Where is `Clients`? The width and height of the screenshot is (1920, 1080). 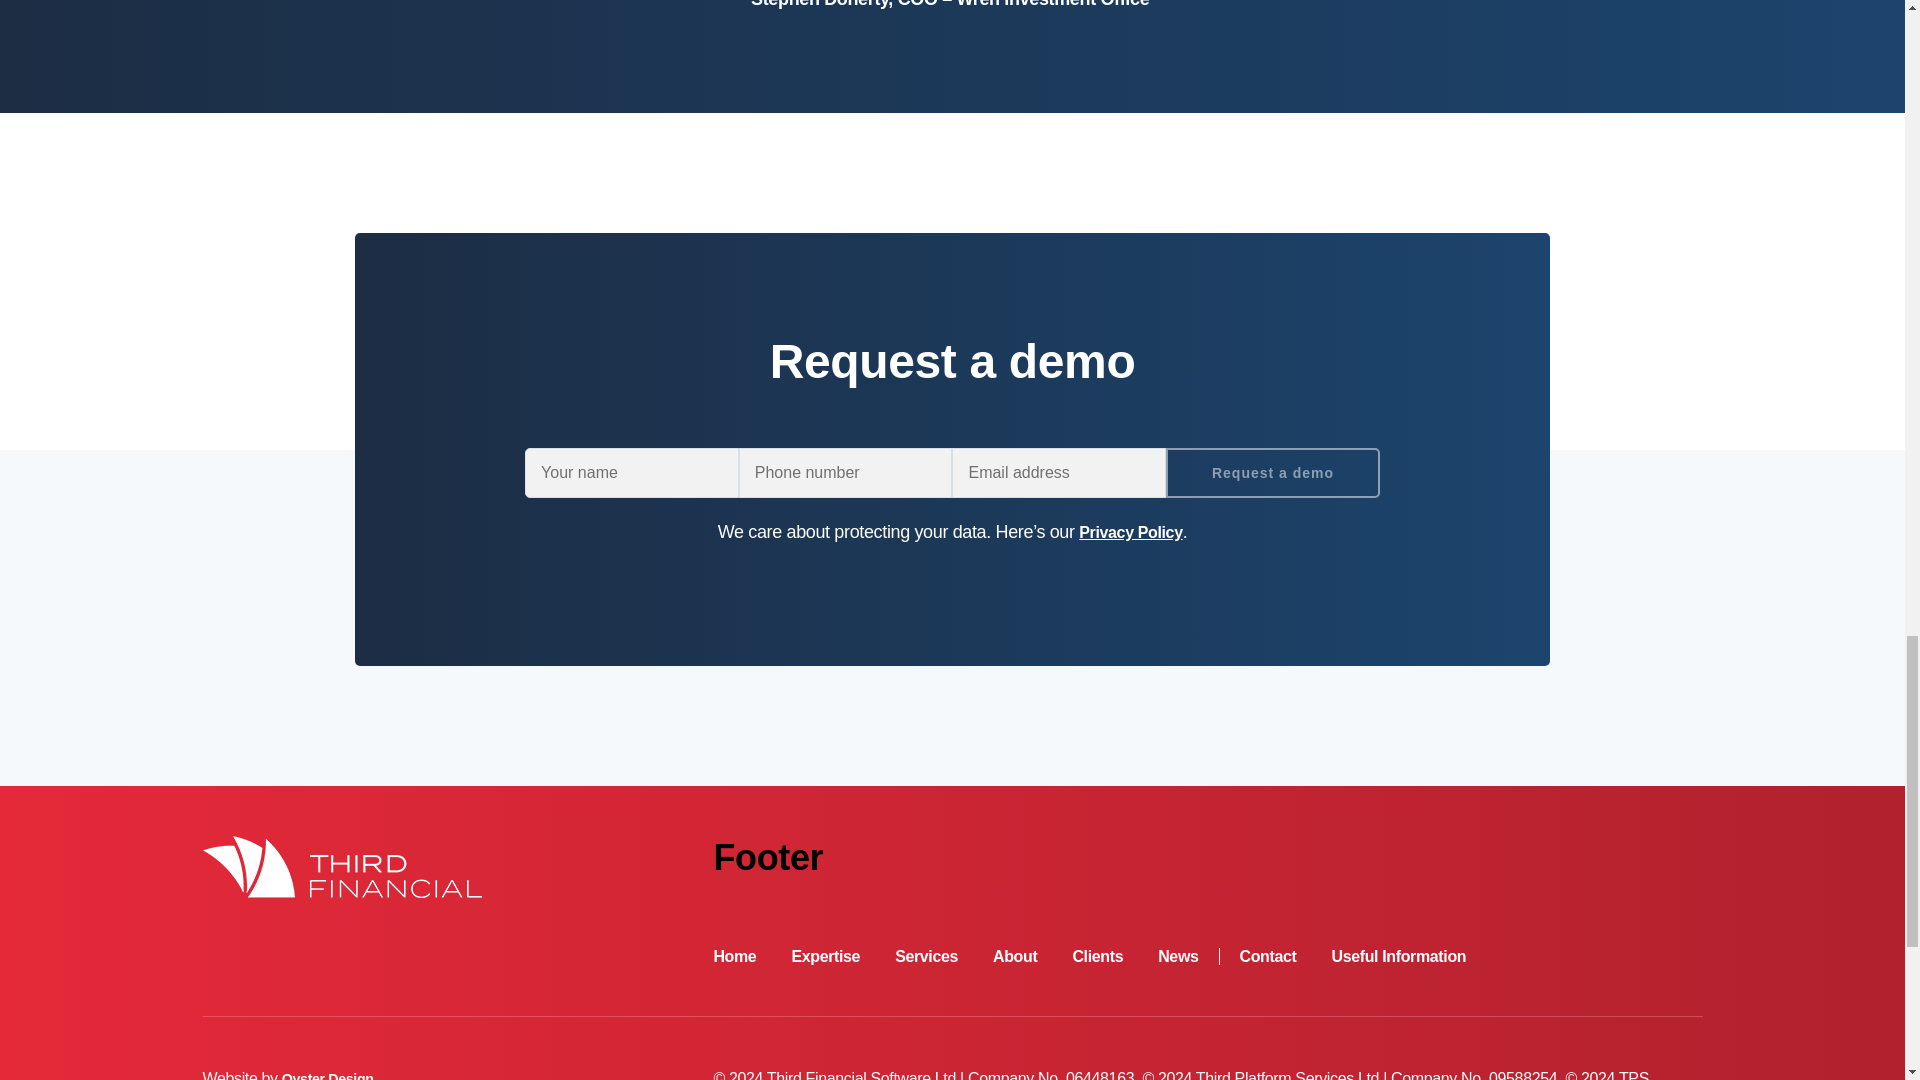 Clients is located at coordinates (1097, 956).